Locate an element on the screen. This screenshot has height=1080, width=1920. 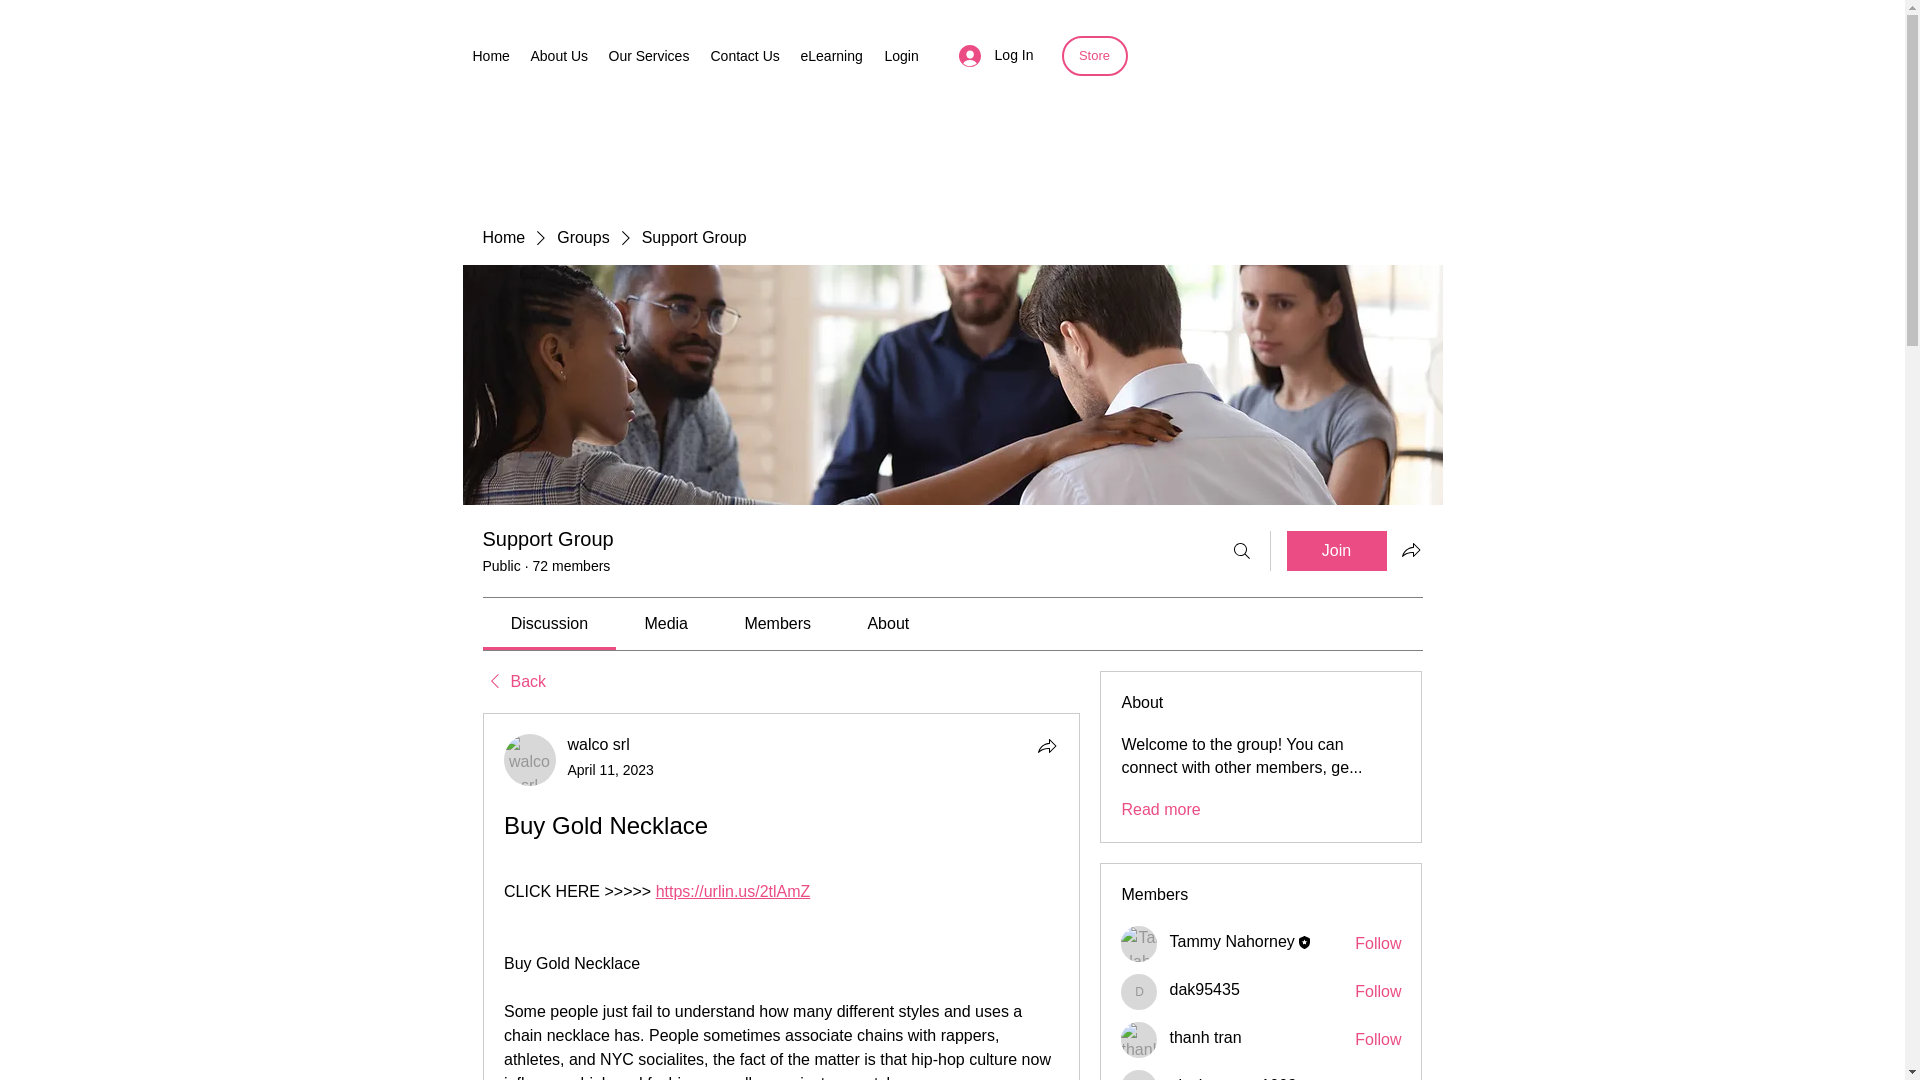
Login is located at coordinates (901, 56).